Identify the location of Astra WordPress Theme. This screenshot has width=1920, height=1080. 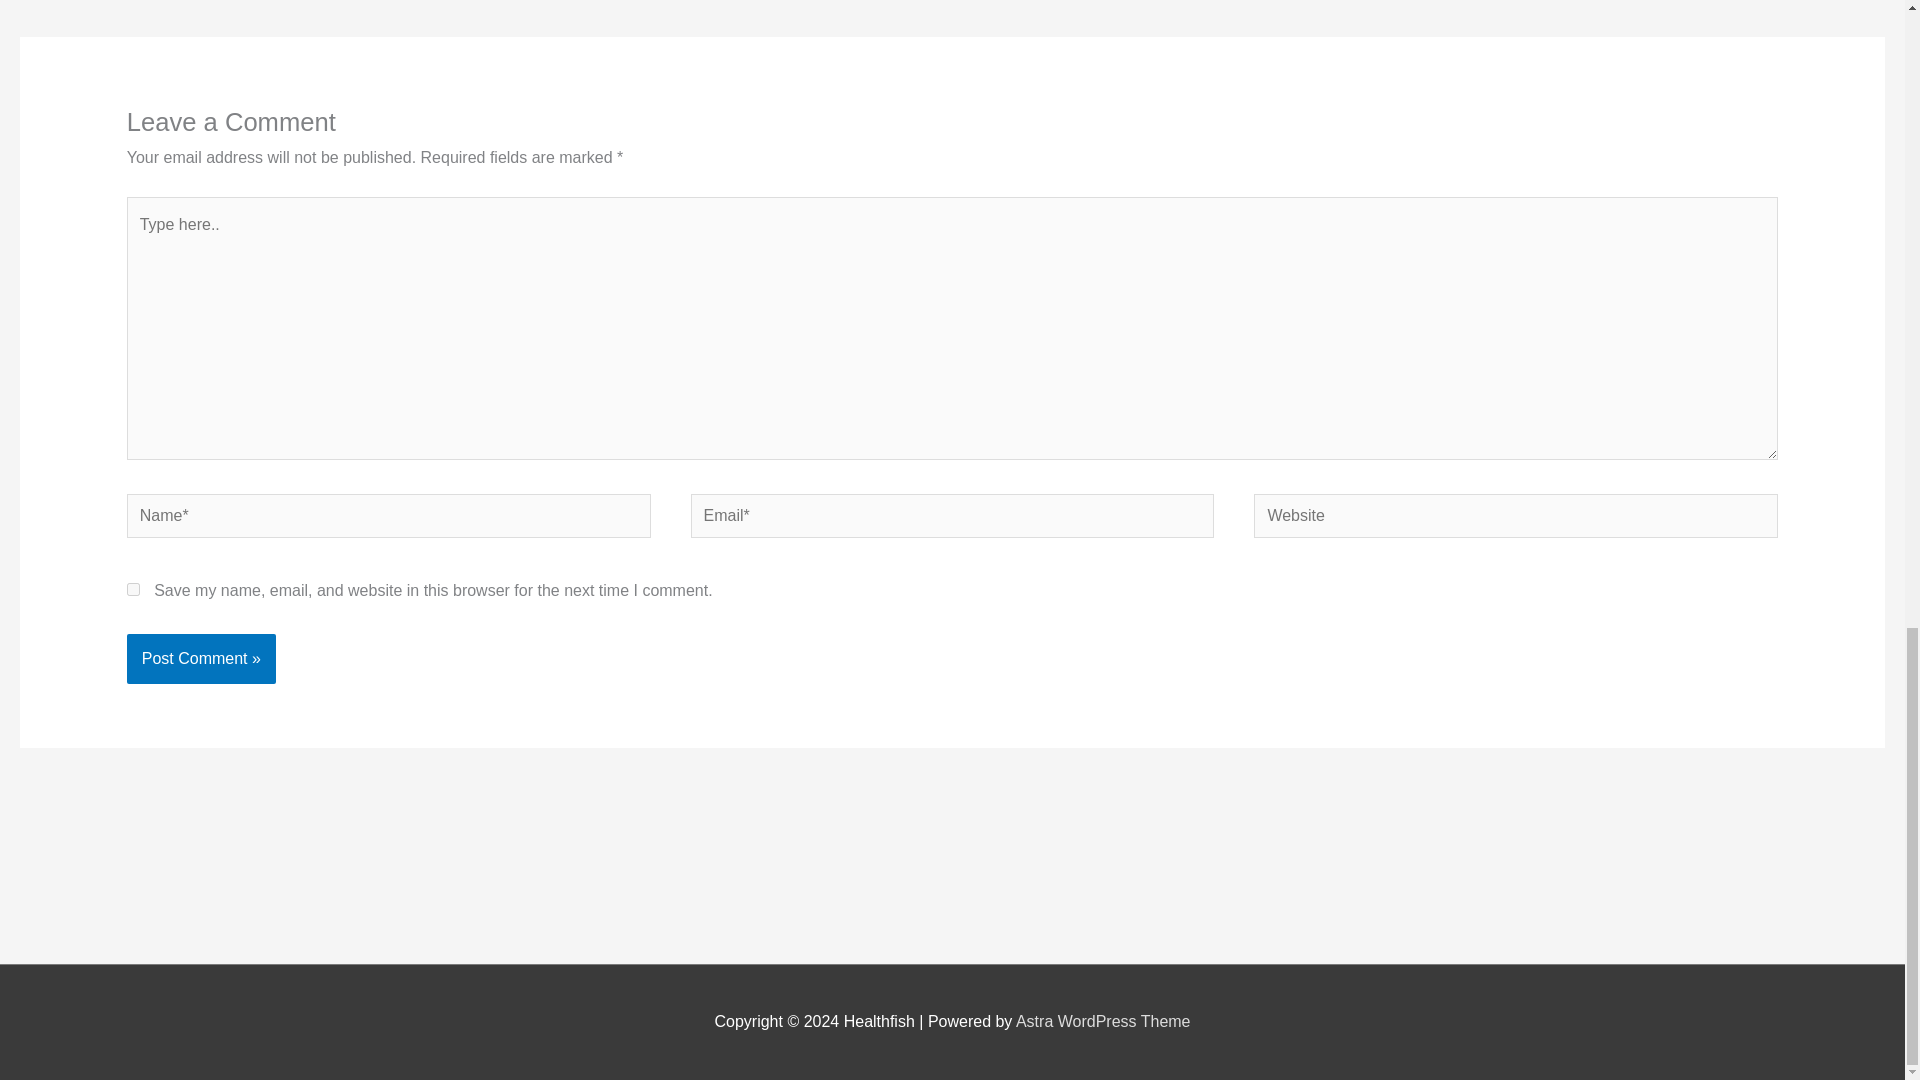
(1102, 1022).